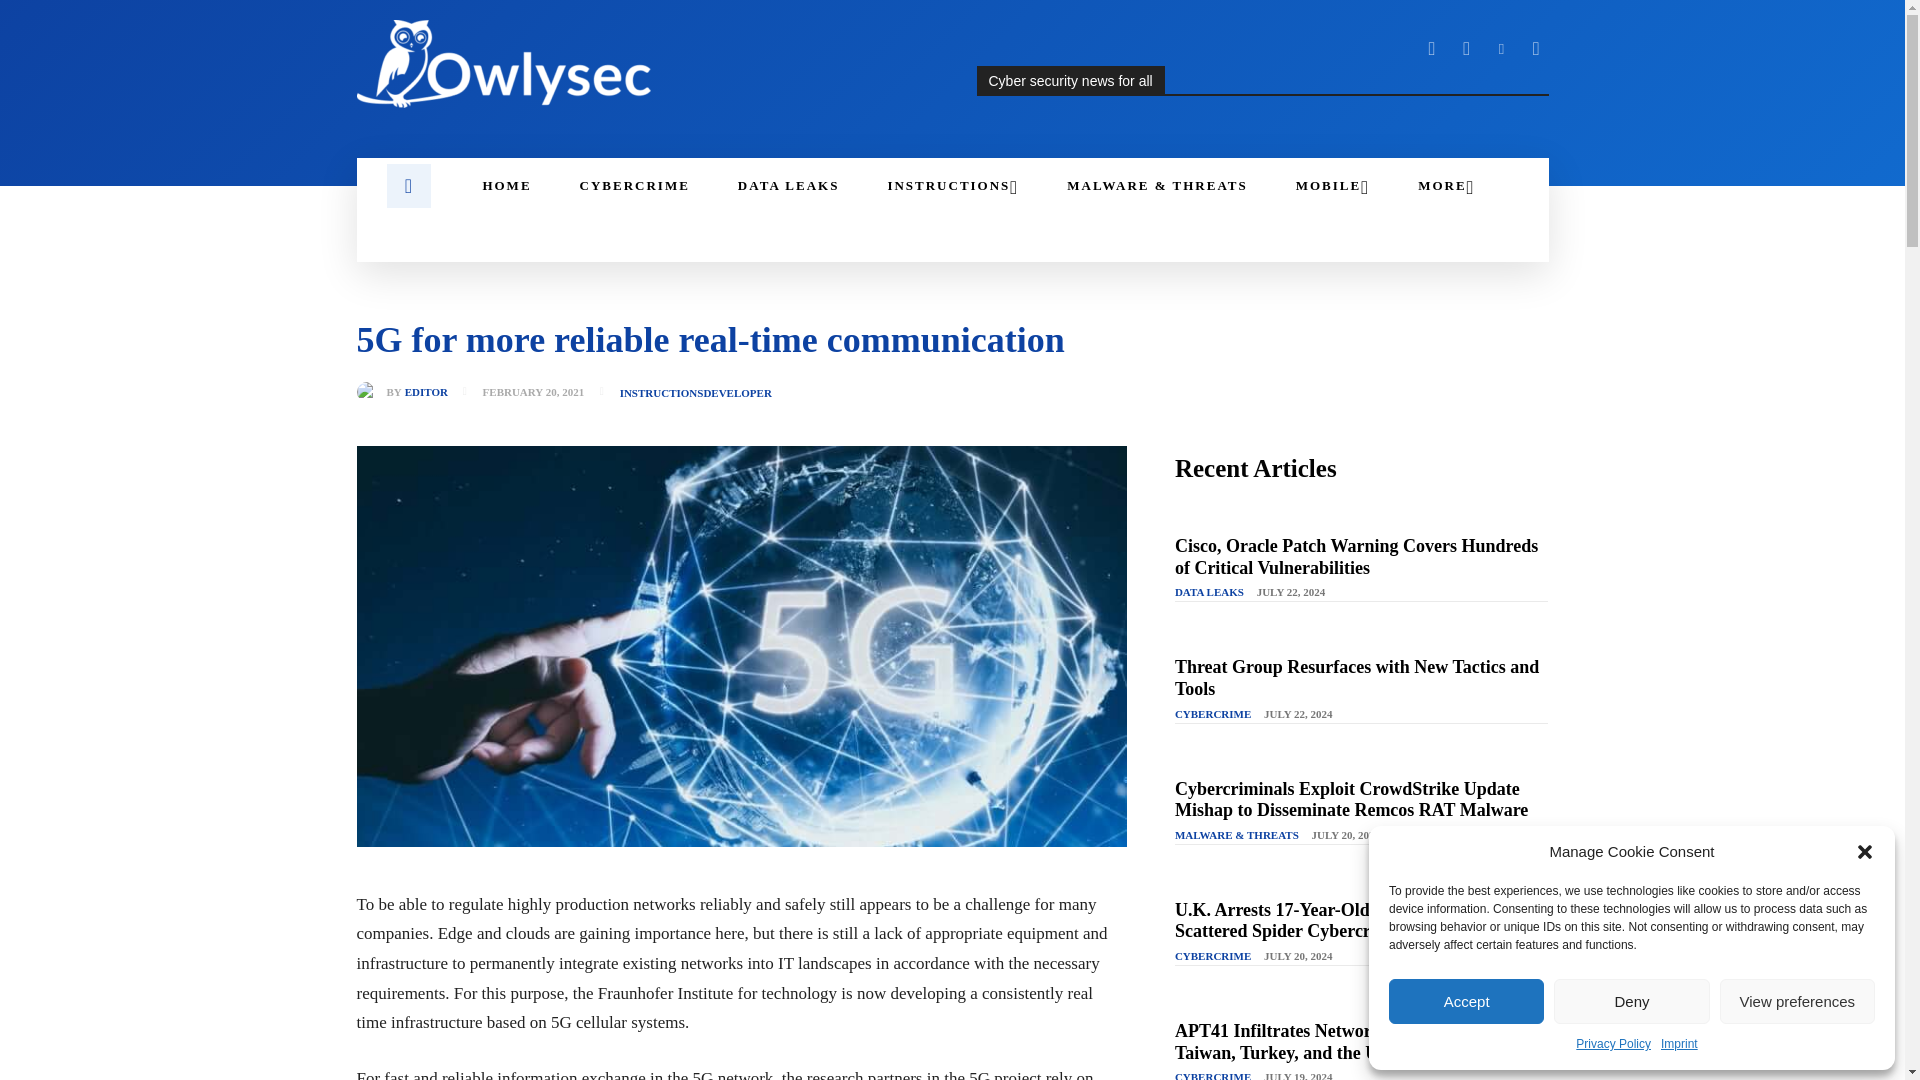  Describe the element at coordinates (1466, 48) in the screenshot. I see `Instagram` at that location.